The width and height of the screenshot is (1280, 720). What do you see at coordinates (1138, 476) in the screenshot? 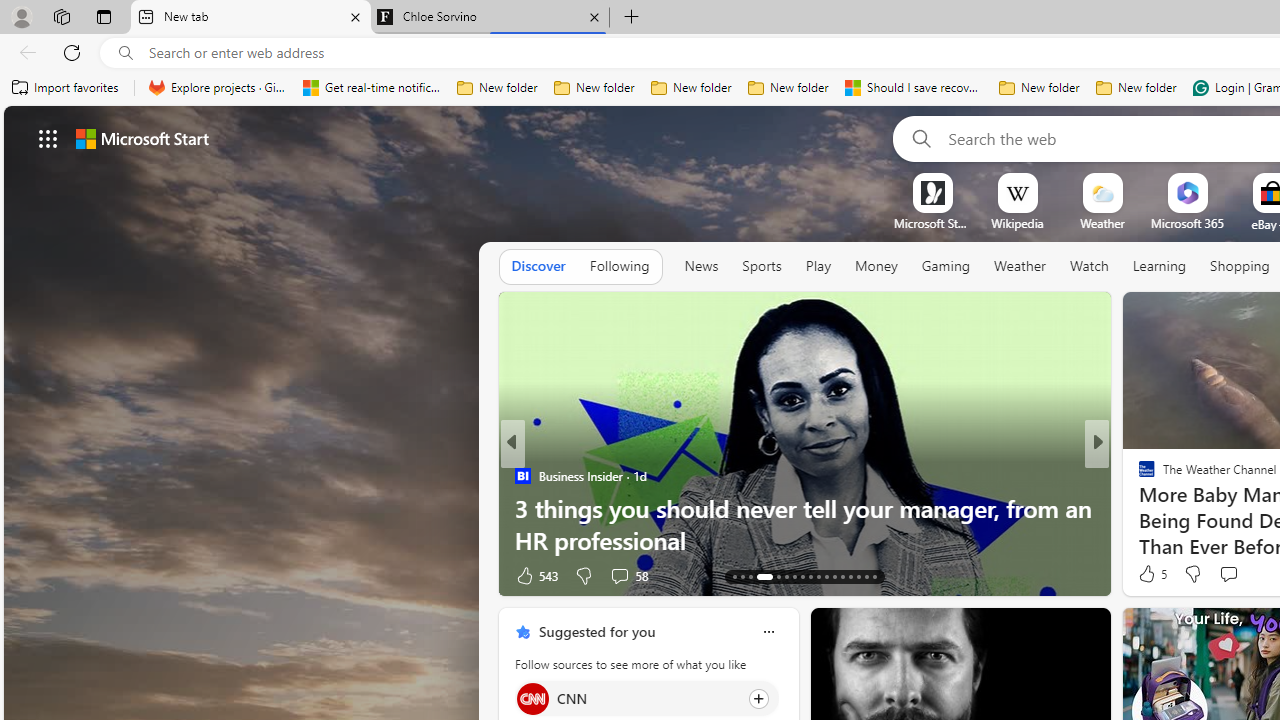
I see `BuzzFeed` at bounding box center [1138, 476].